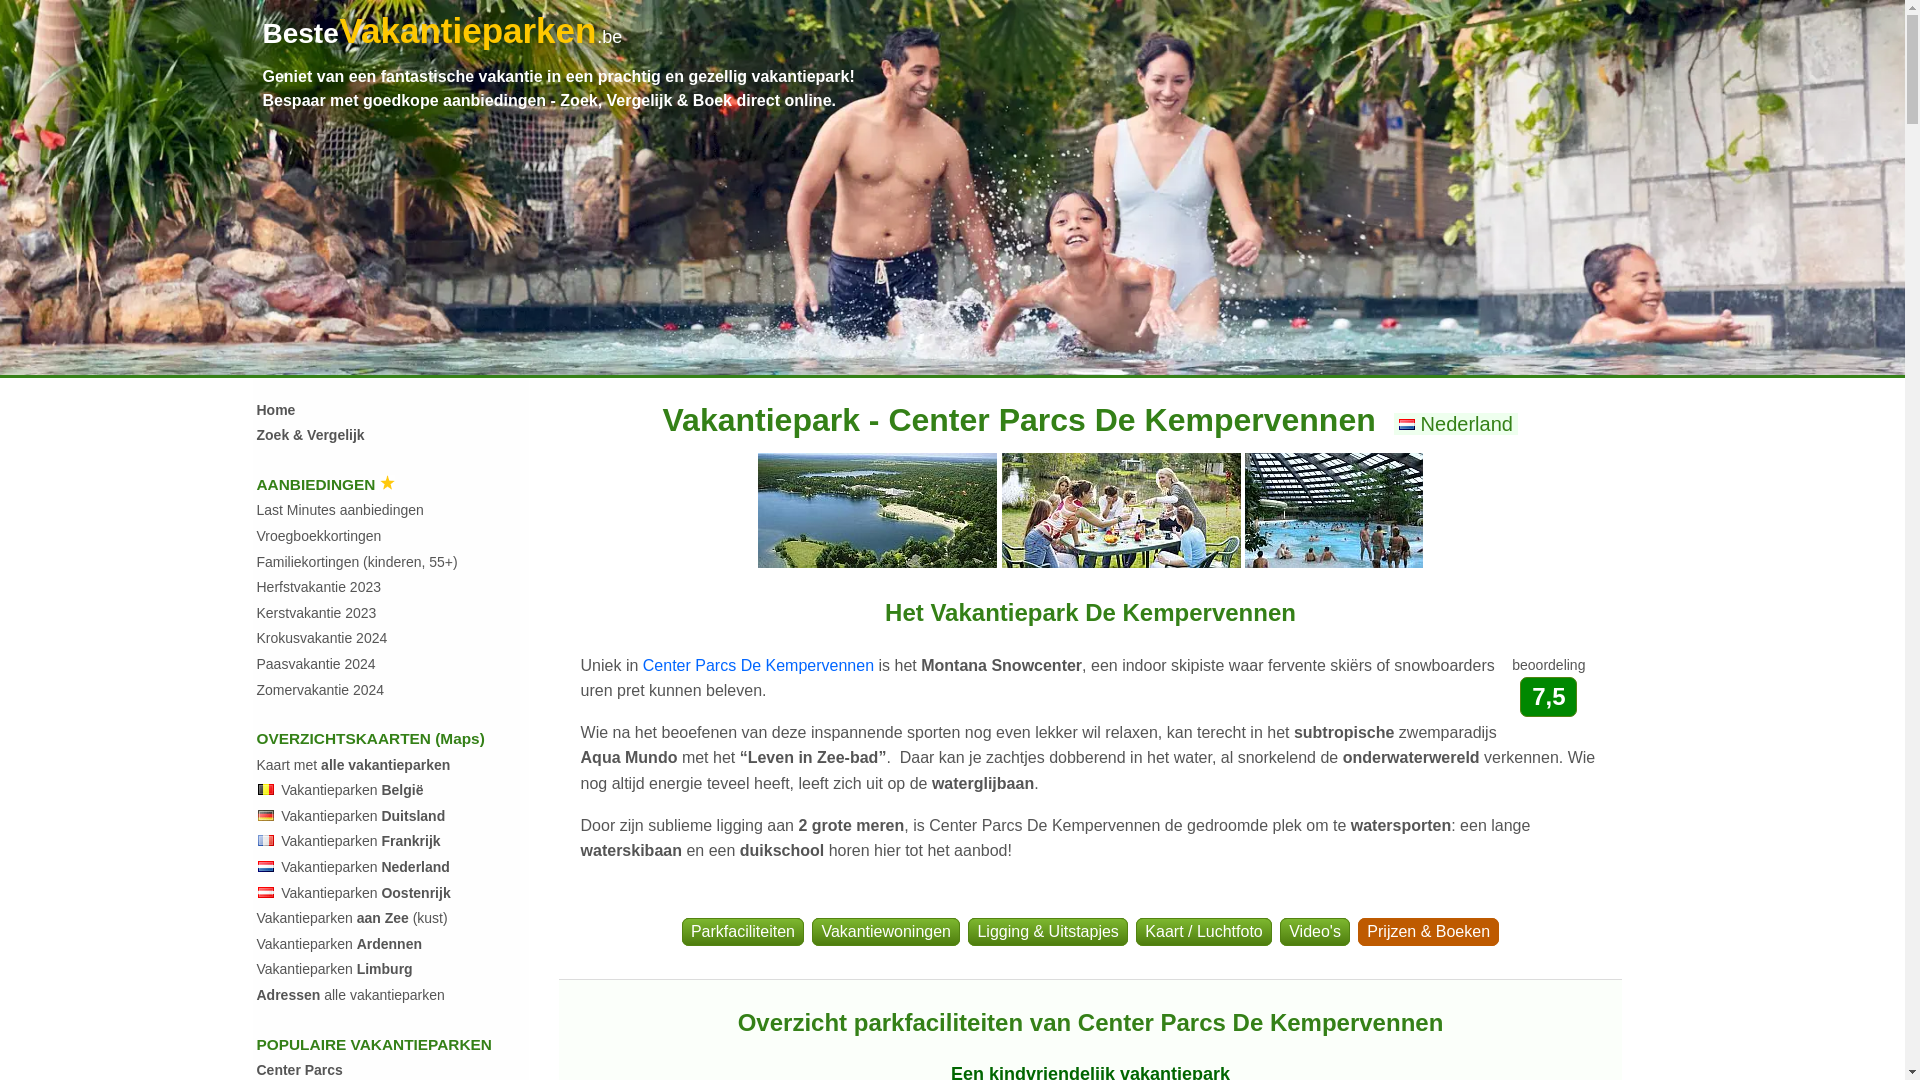 The image size is (1920, 1080). I want to click on Kaart met alle vakantieparken, so click(353, 765).